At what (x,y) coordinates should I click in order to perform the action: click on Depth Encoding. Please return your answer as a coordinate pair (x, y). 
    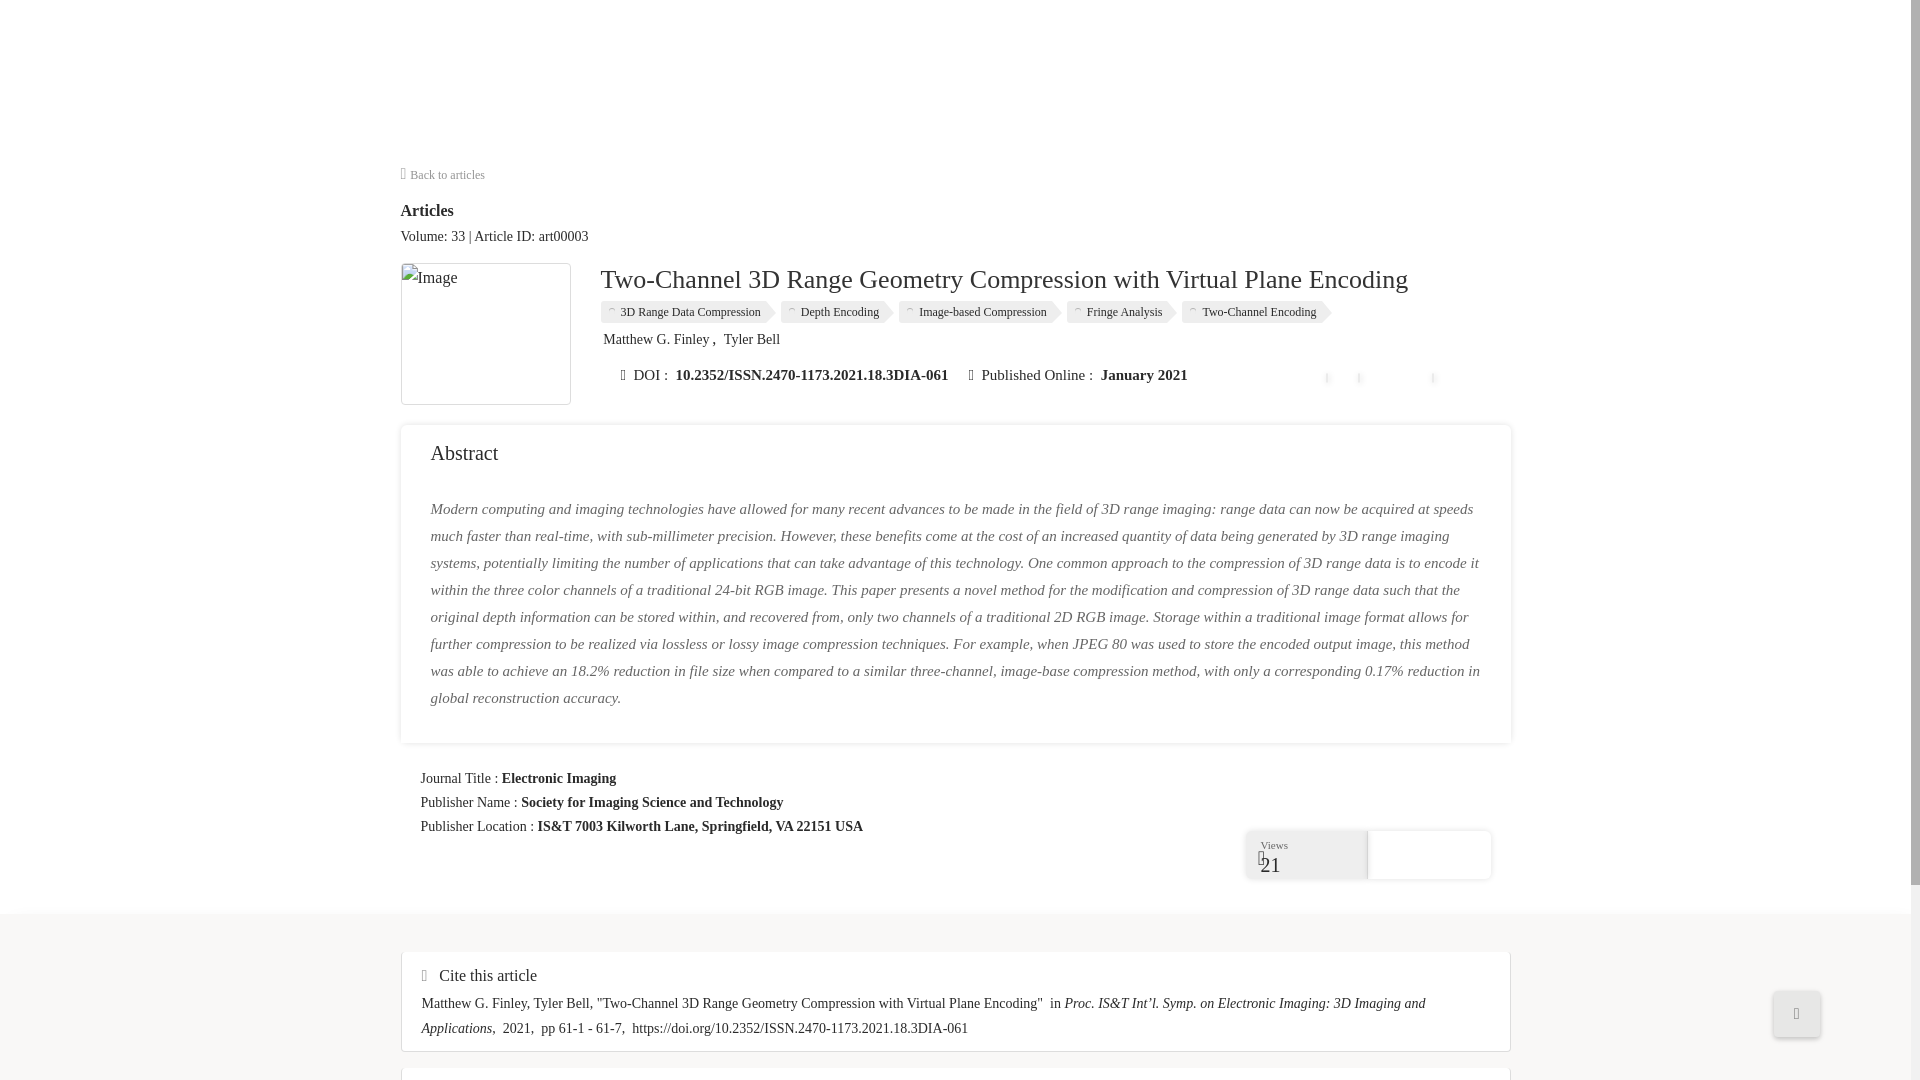
    Looking at the image, I should click on (838, 312).